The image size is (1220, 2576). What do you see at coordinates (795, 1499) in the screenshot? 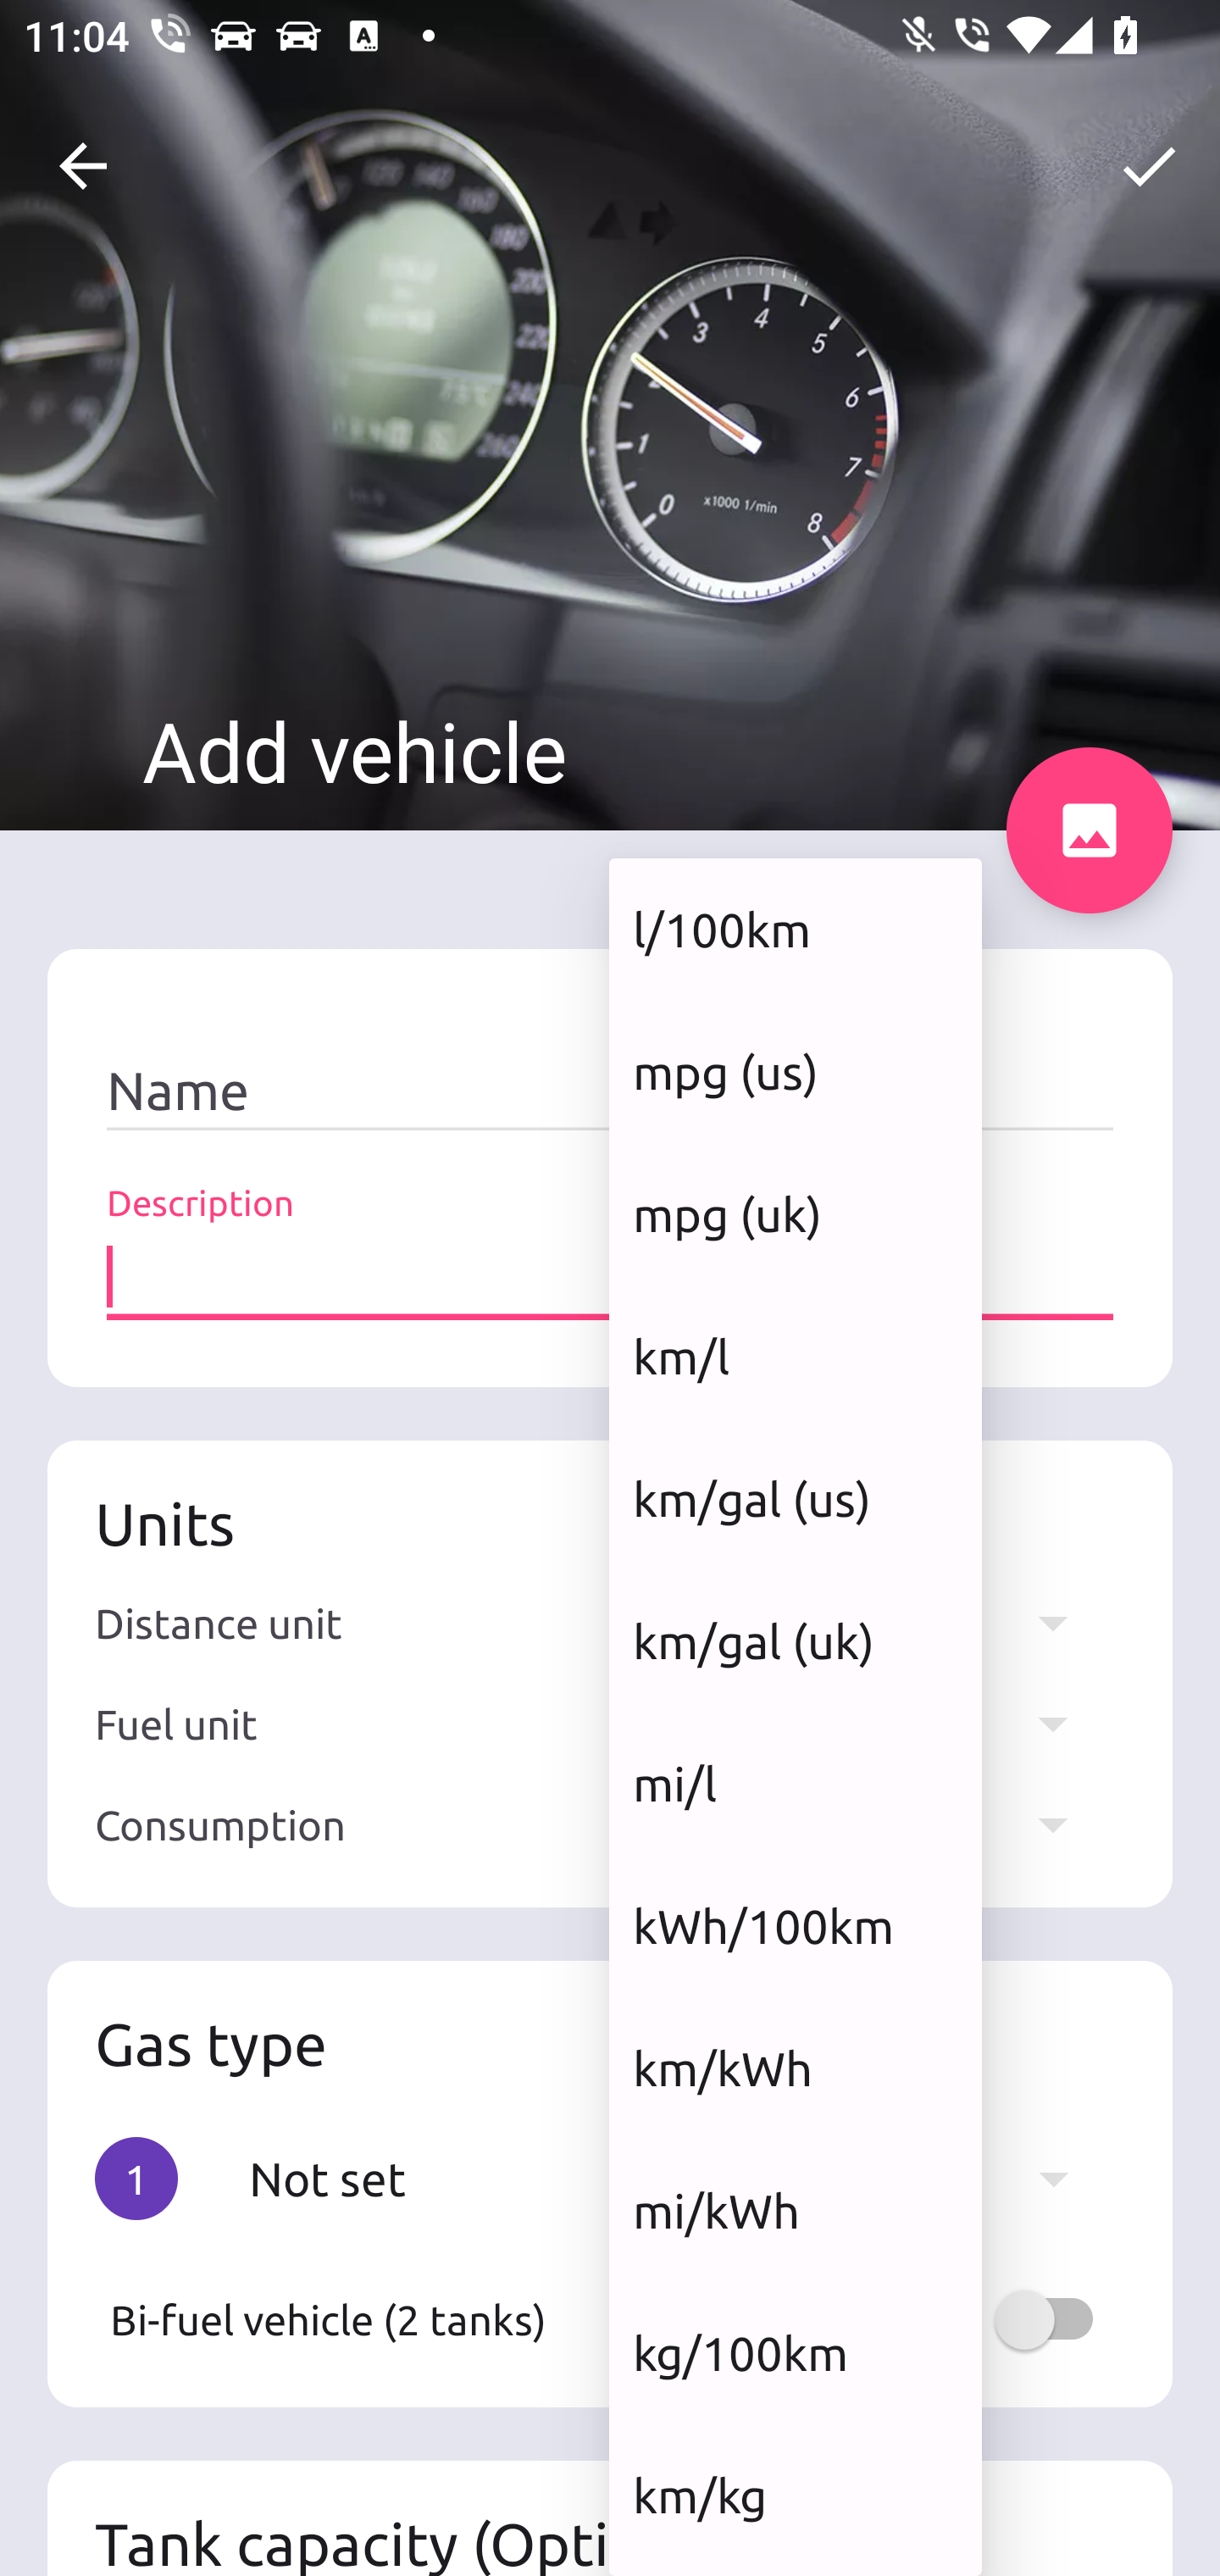
I see `km/gal (us)` at bounding box center [795, 1499].